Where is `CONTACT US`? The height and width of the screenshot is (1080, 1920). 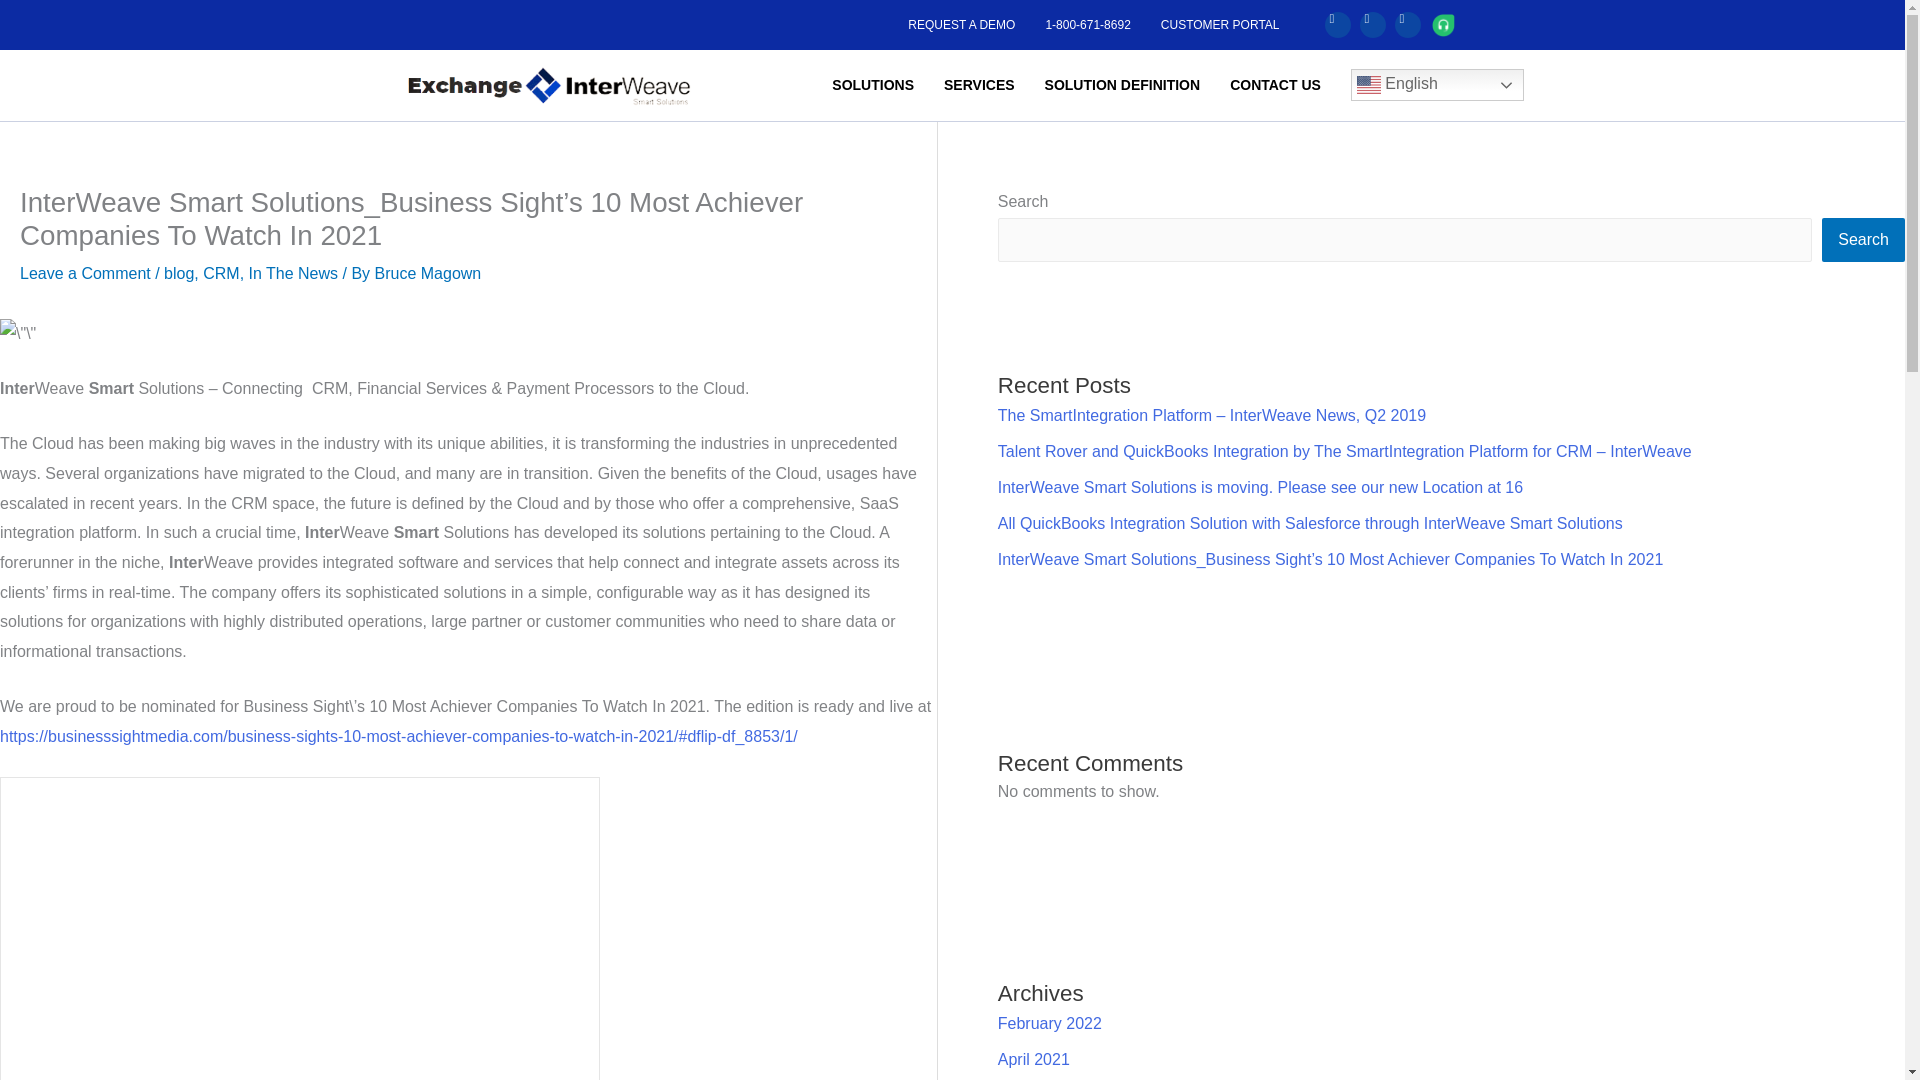
CONTACT US is located at coordinates (1276, 84).